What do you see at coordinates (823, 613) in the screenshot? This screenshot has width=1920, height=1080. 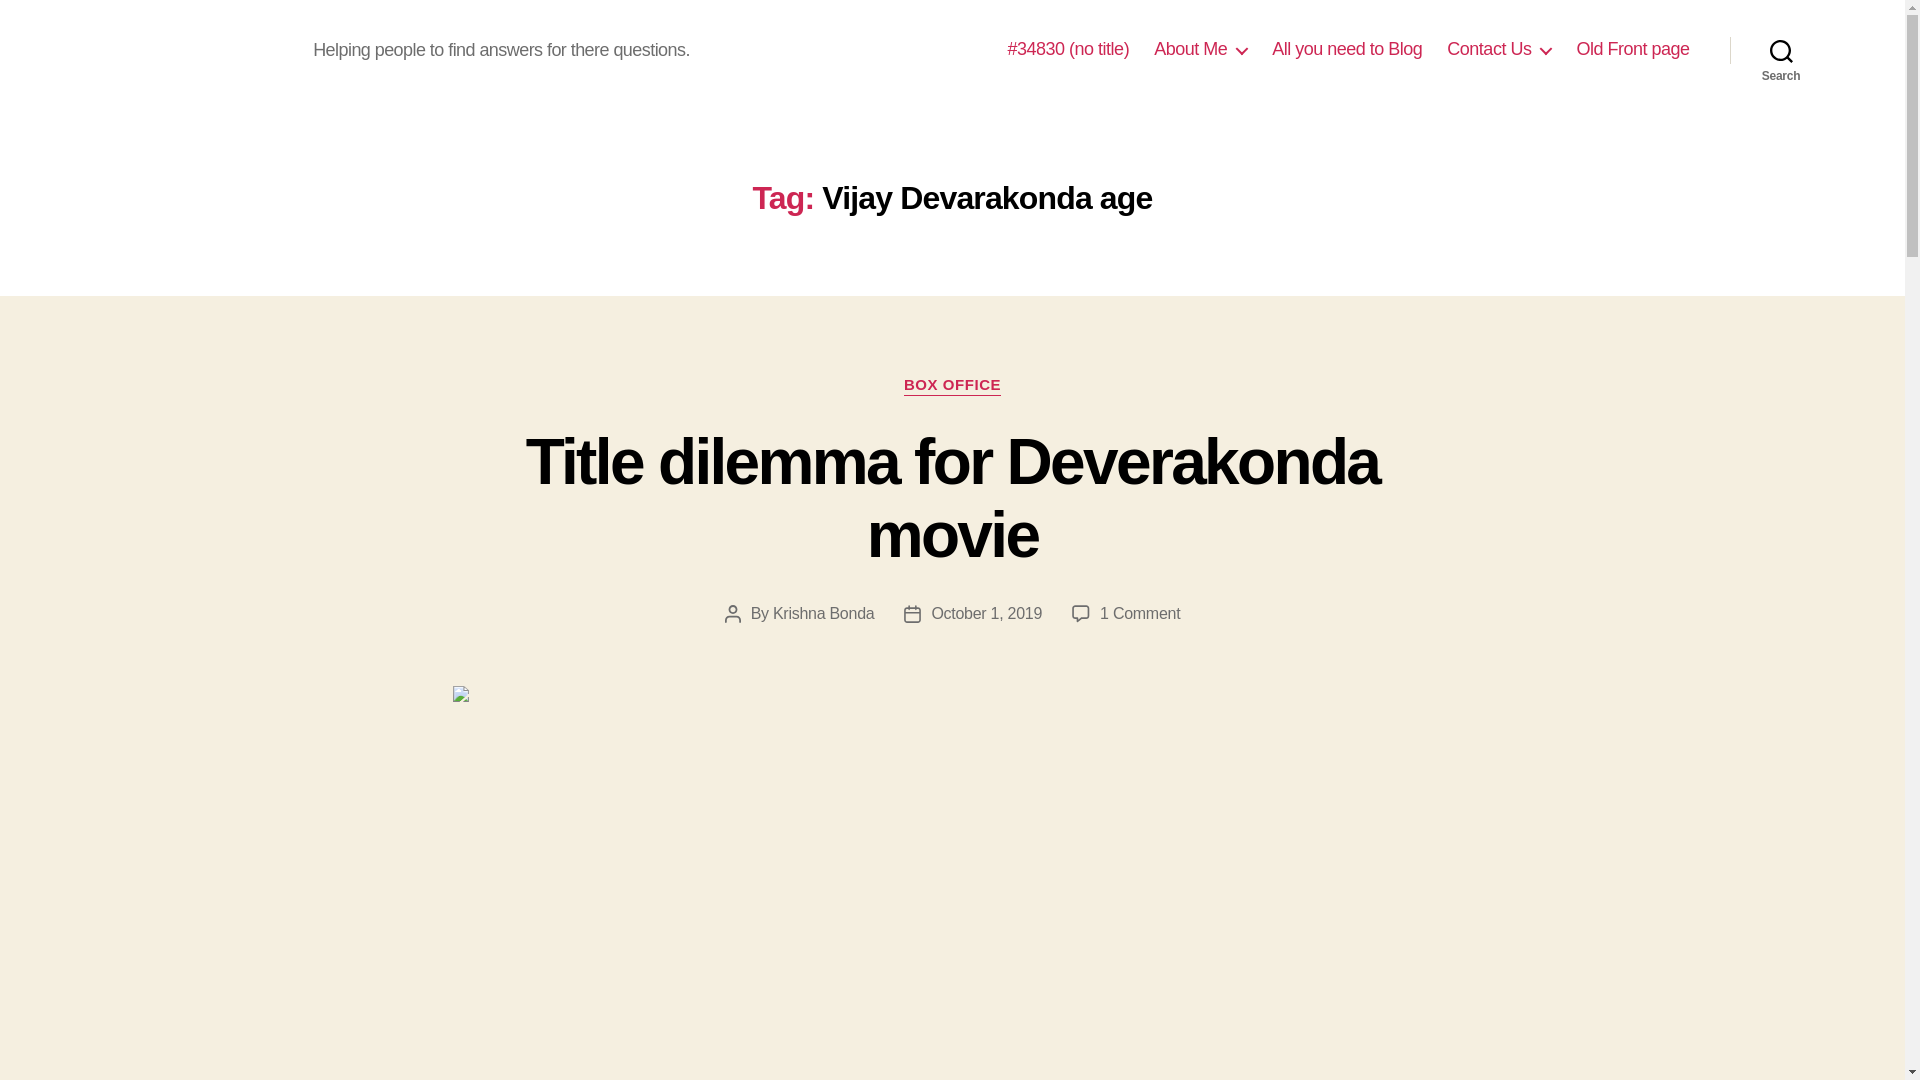 I see `BOX OFFICE` at bounding box center [823, 613].